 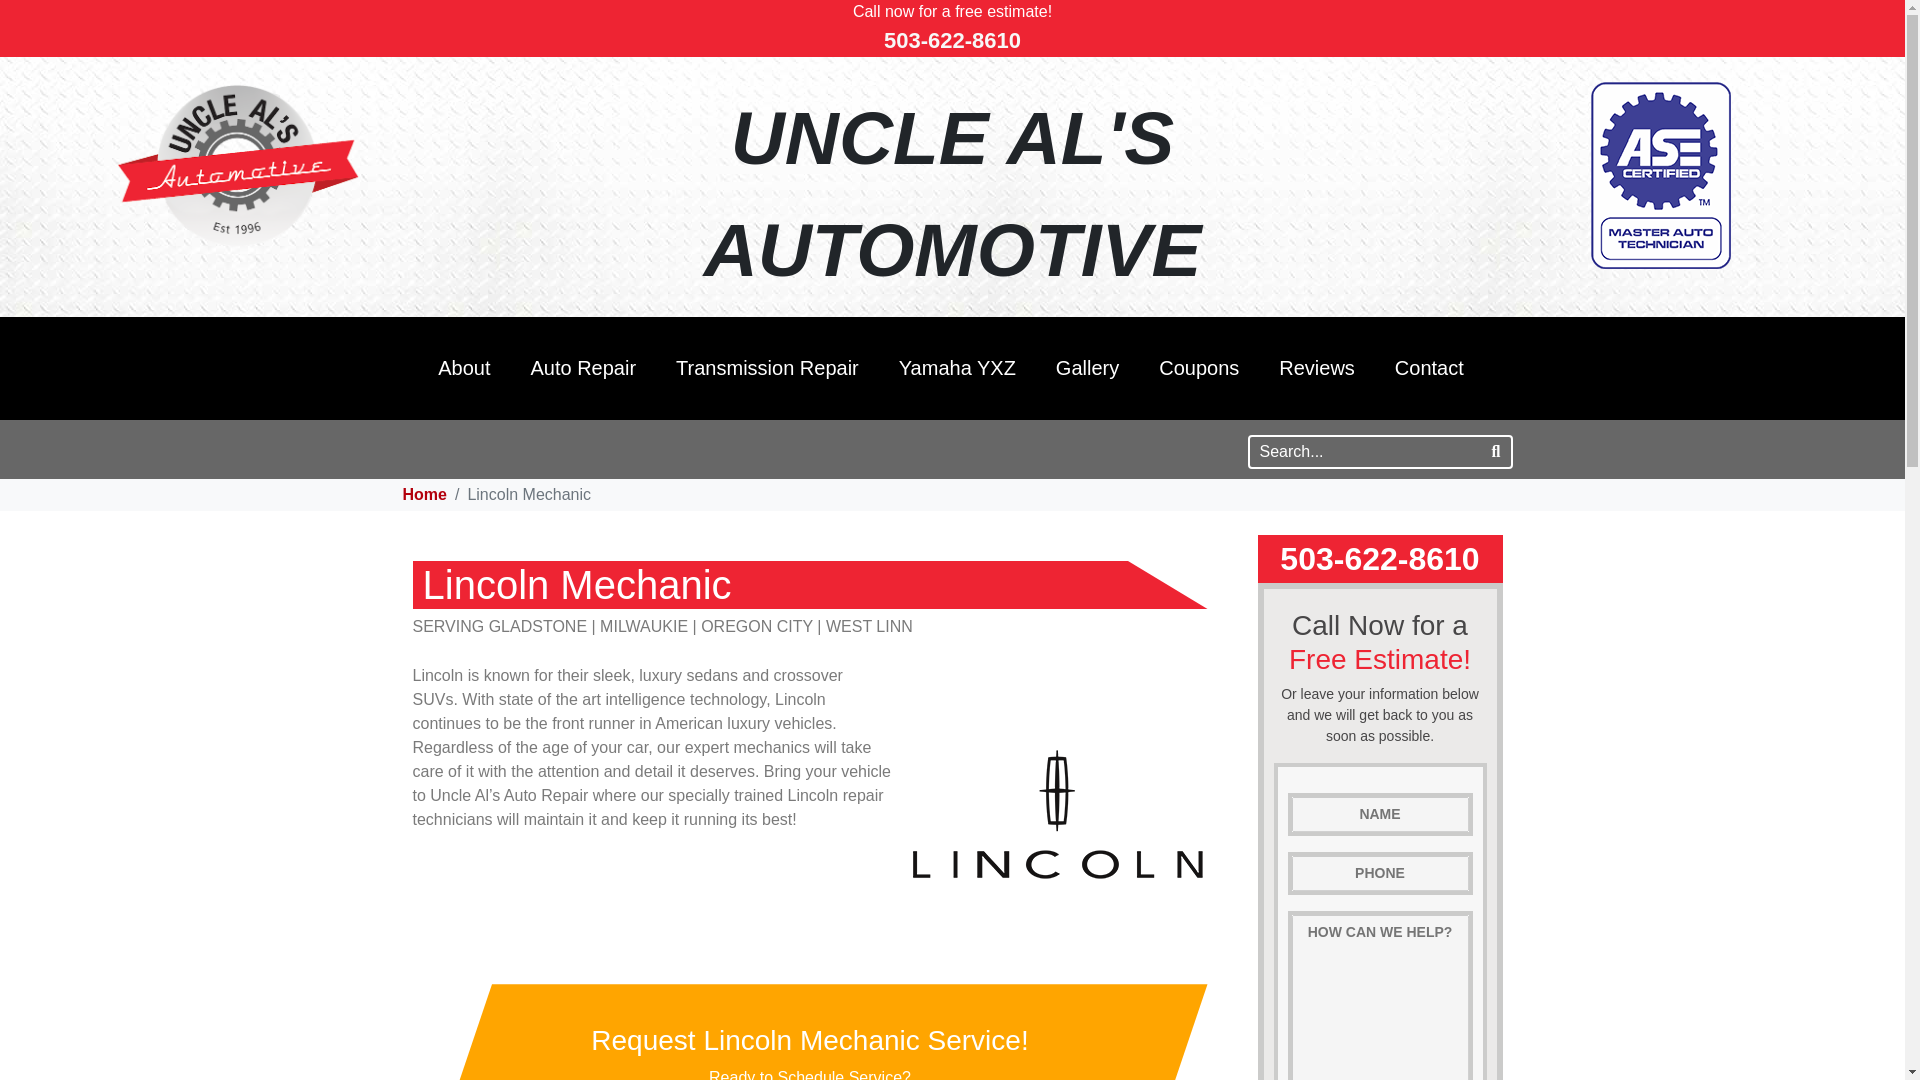 I want to click on Contact, so click(x=1429, y=368).